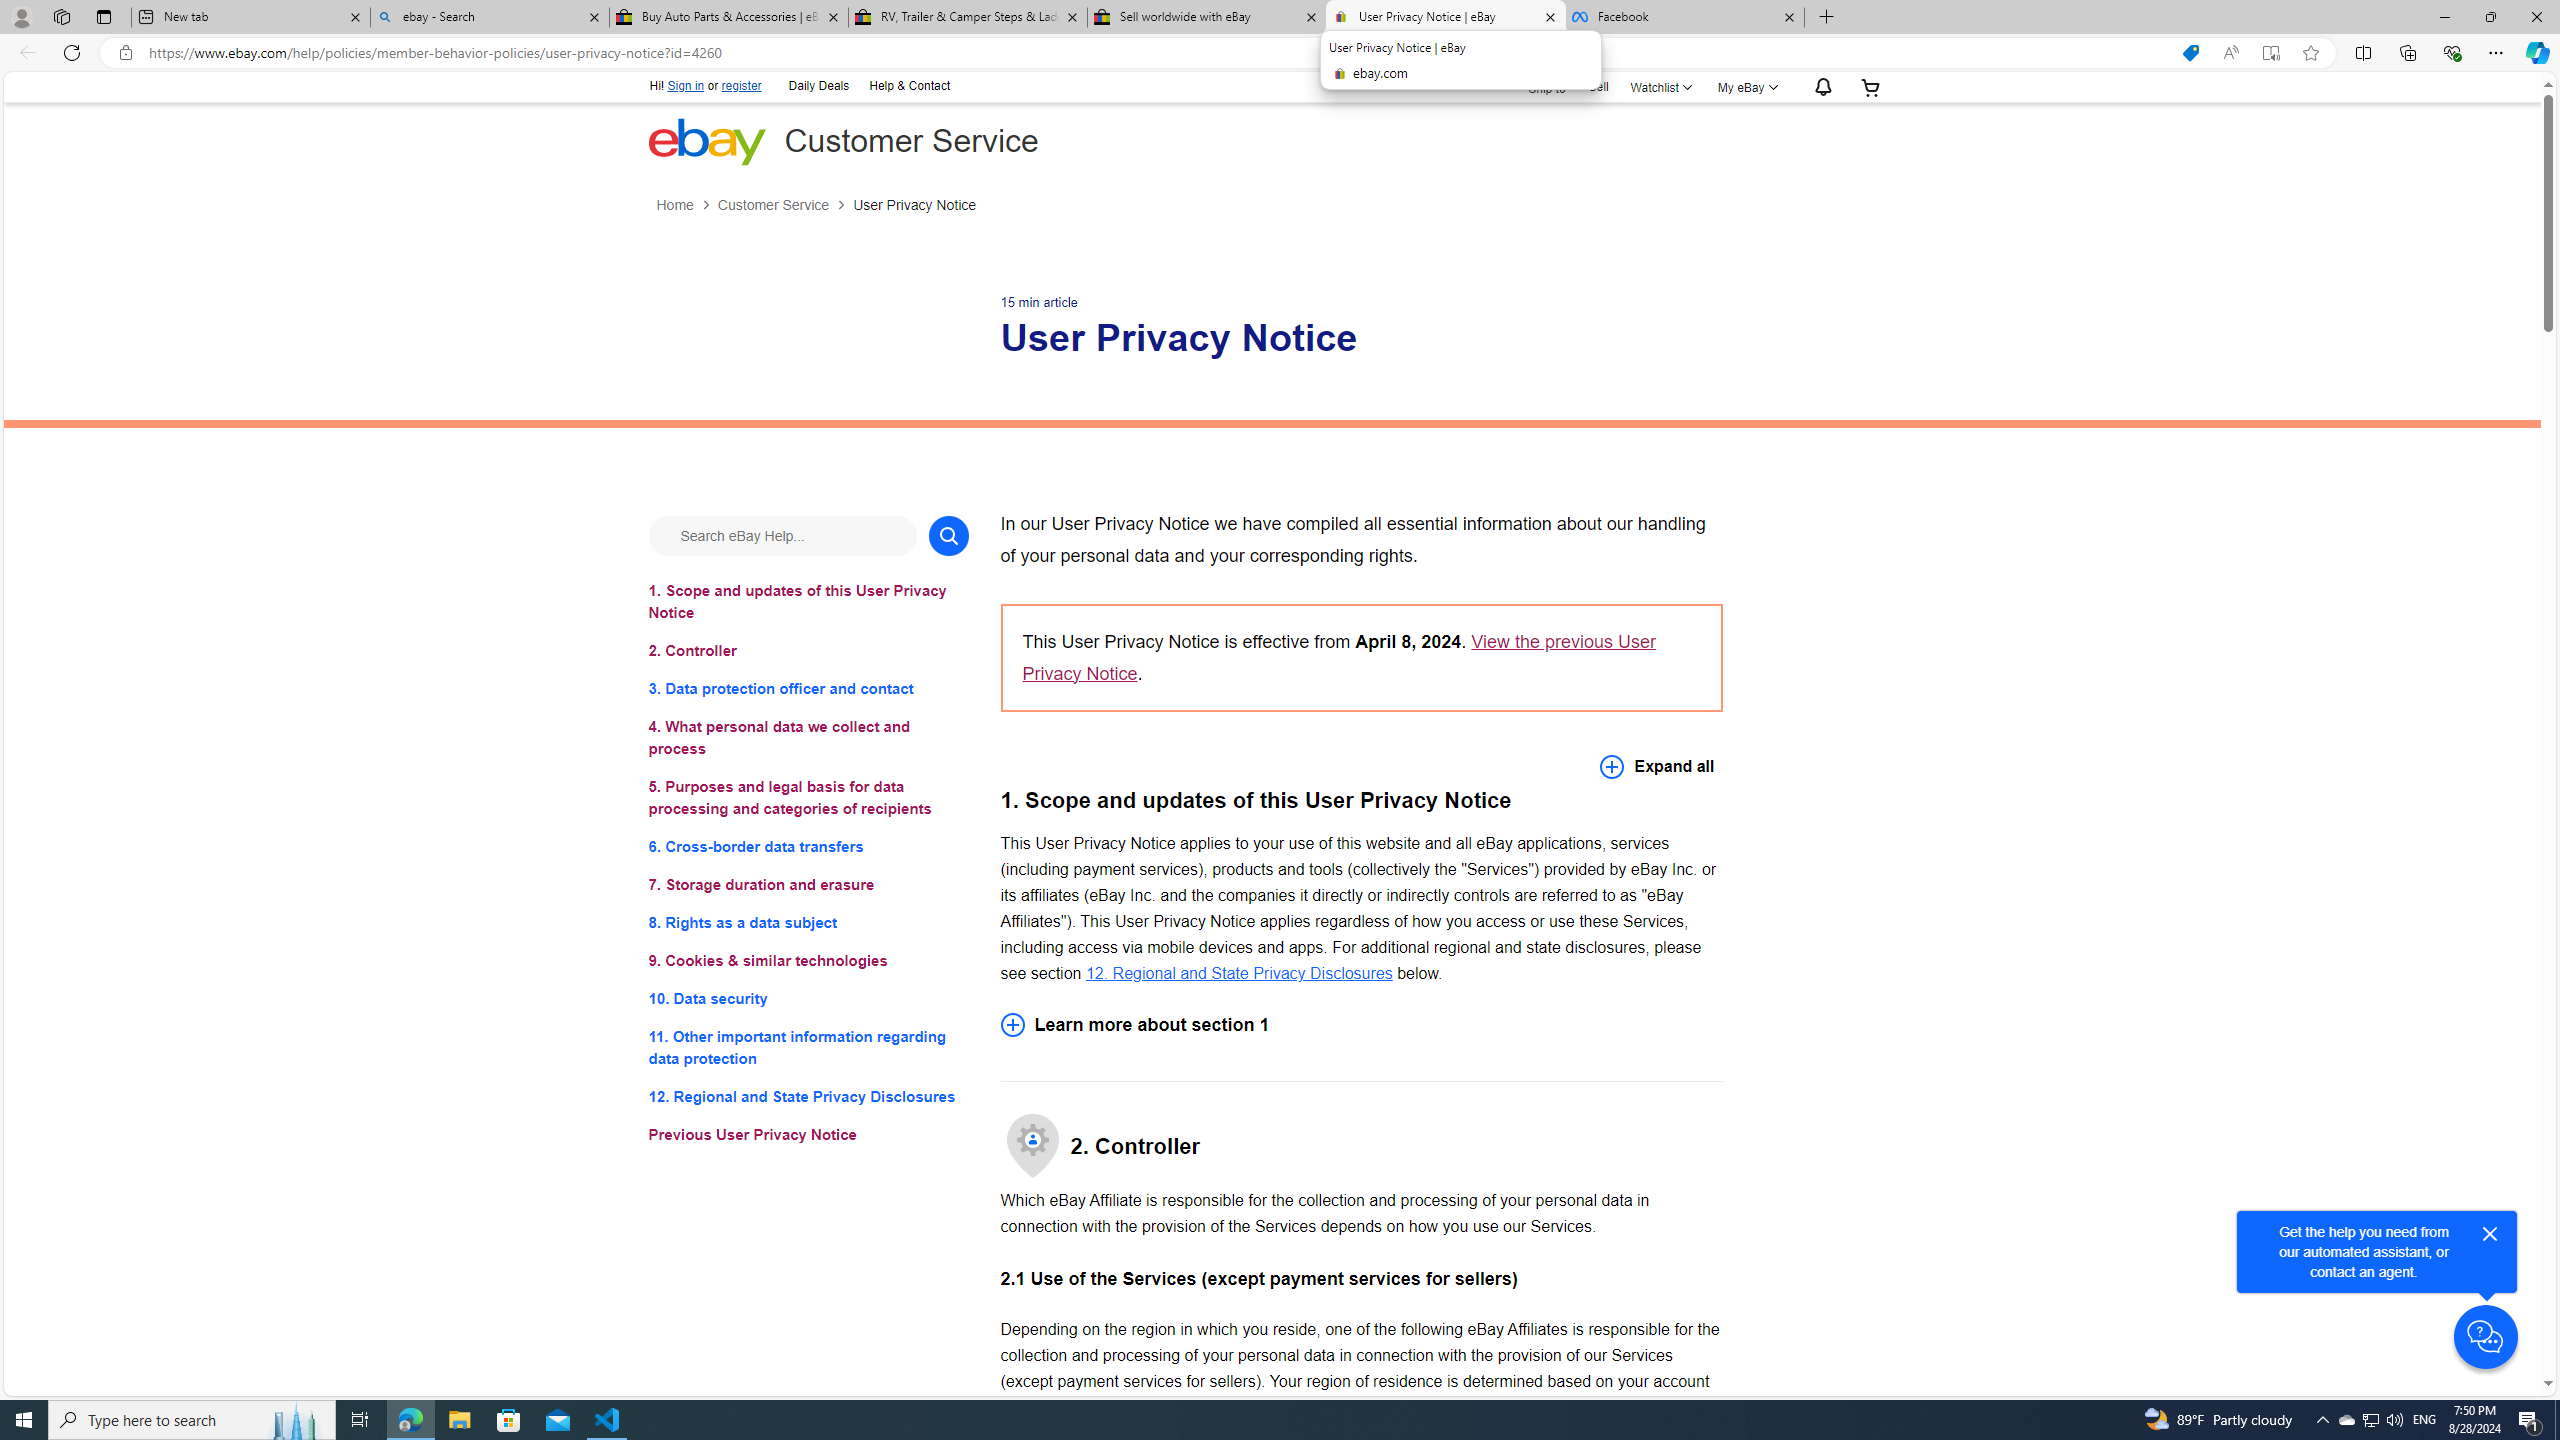 The width and height of the screenshot is (2560, 1440). What do you see at coordinates (808, 962) in the screenshot?
I see `9. Cookies & similar technologies` at bounding box center [808, 962].